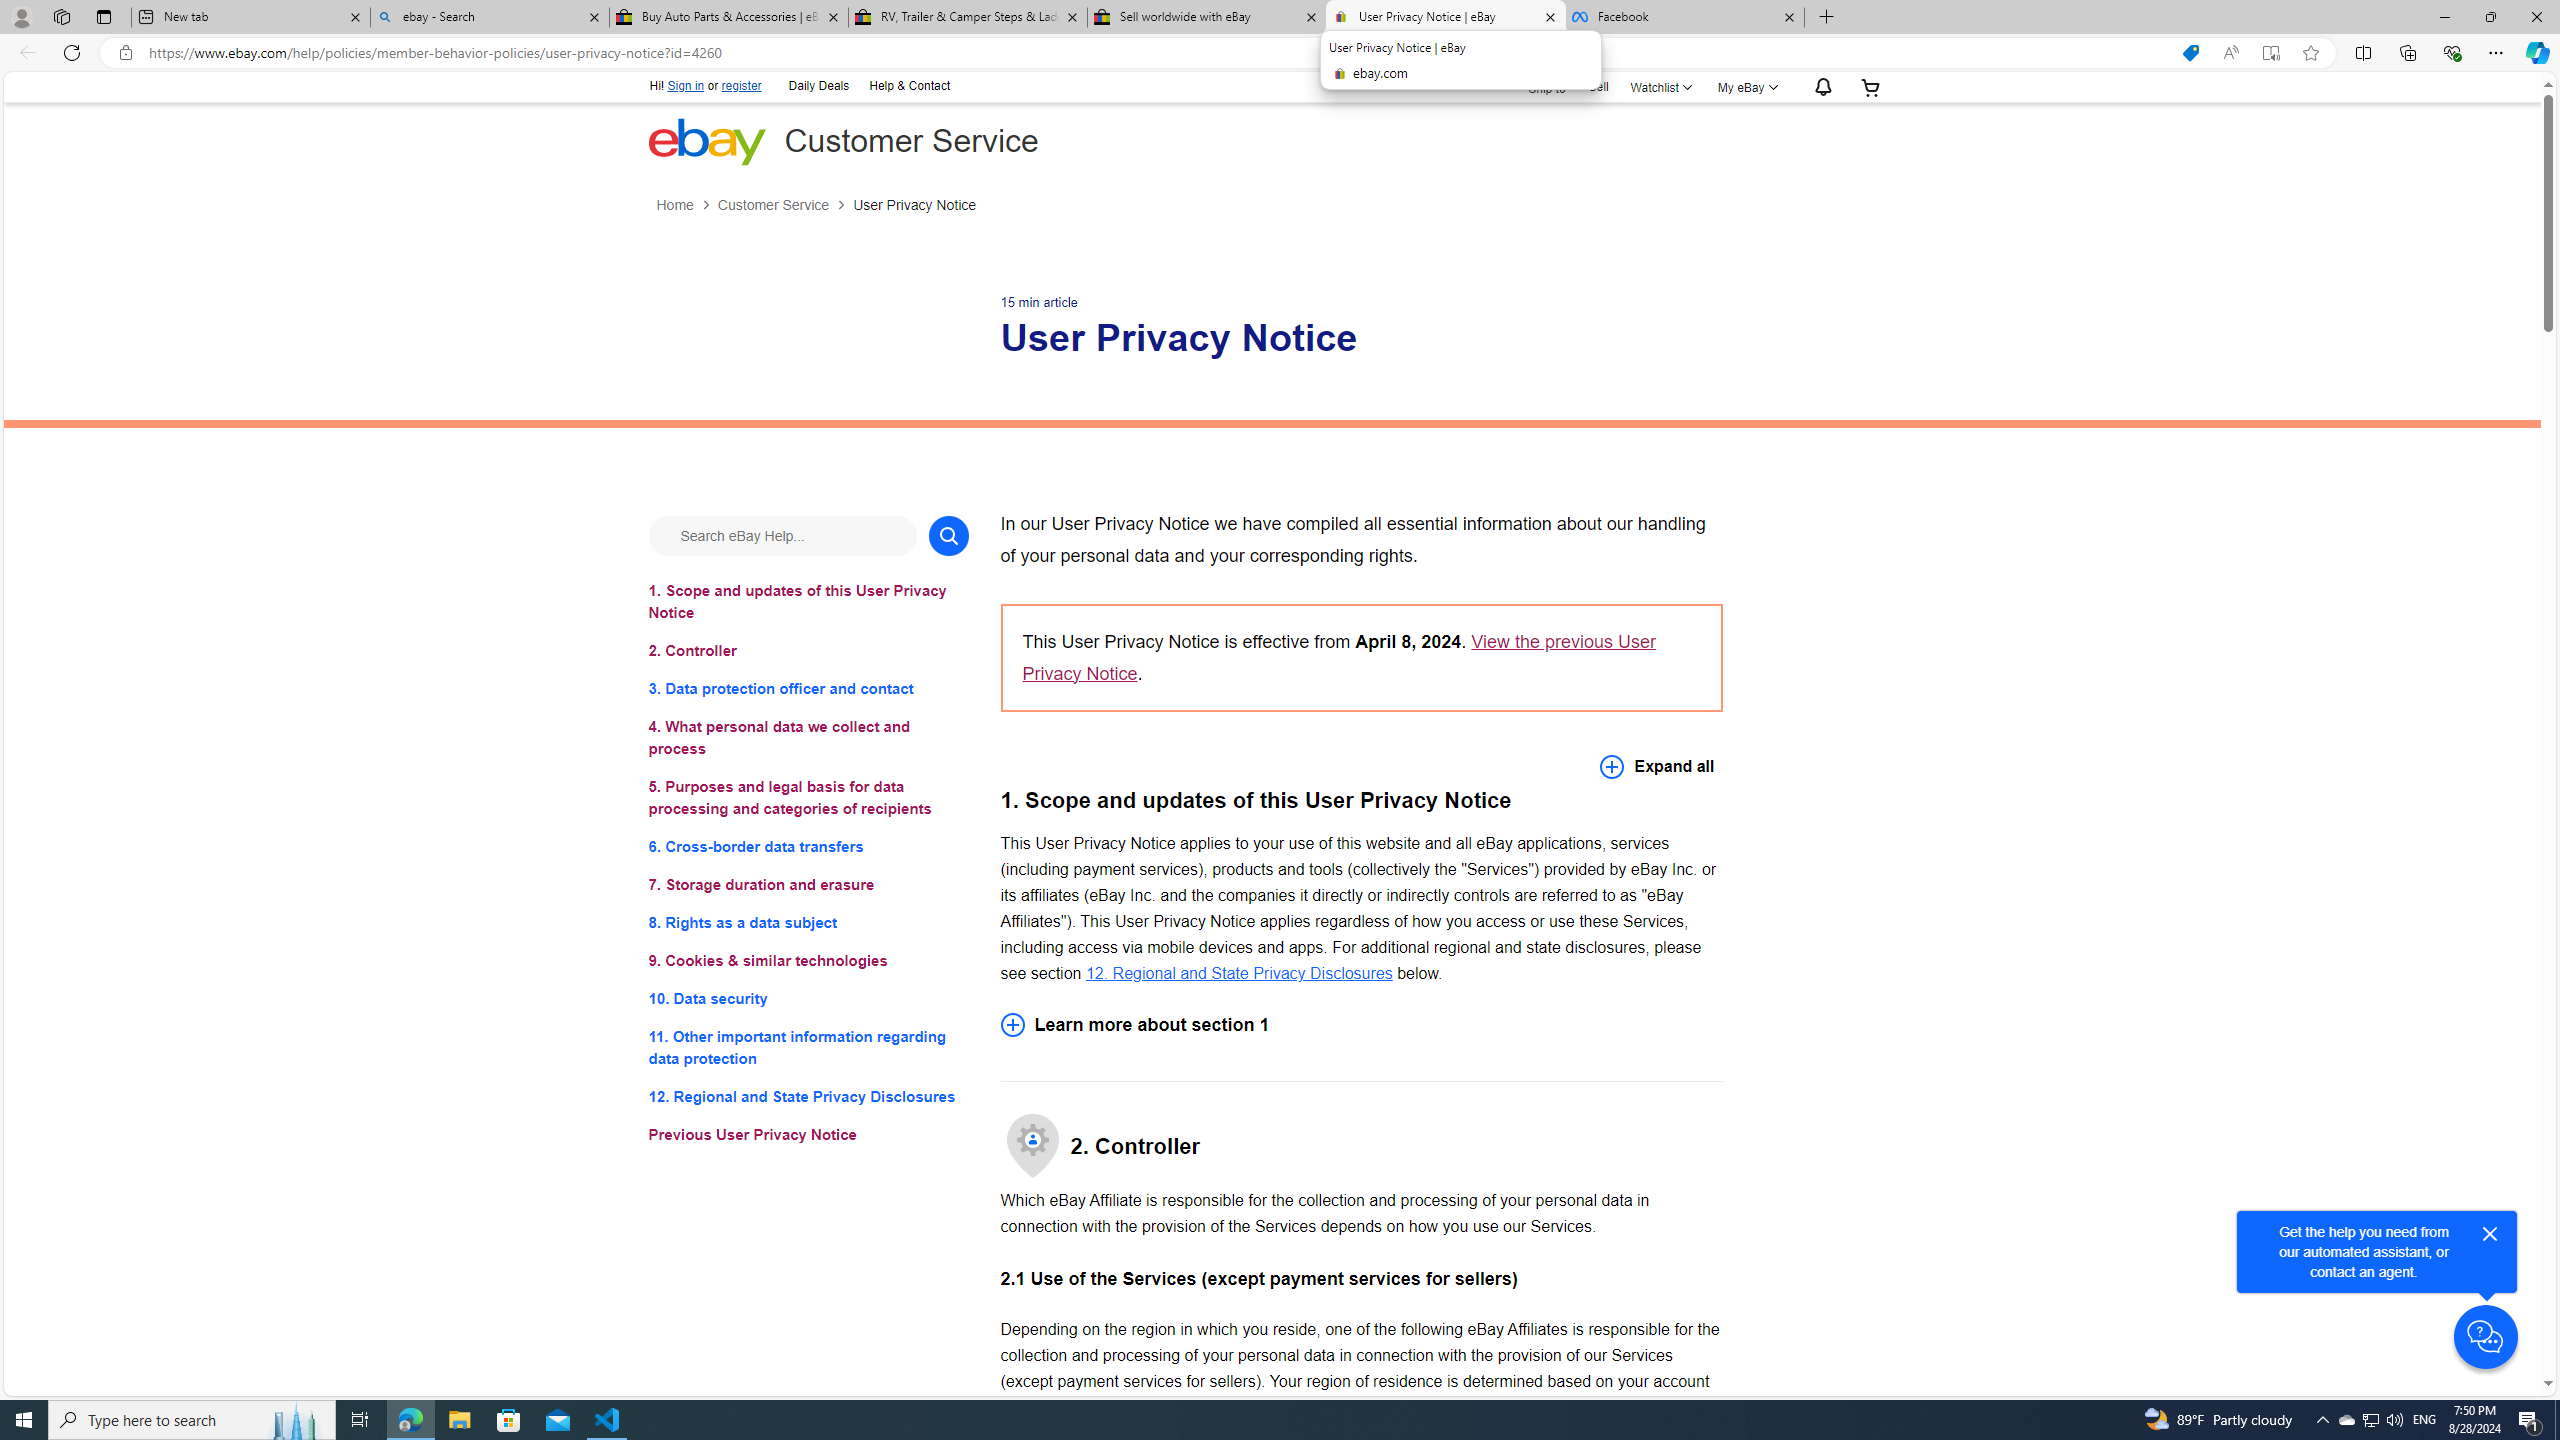 The width and height of the screenshot is (2560, 1440). What do you see at coordinates (808, 962) in the screenshot?
I see `9. Cookies & similar technologies` at bounding box center [808, 962].